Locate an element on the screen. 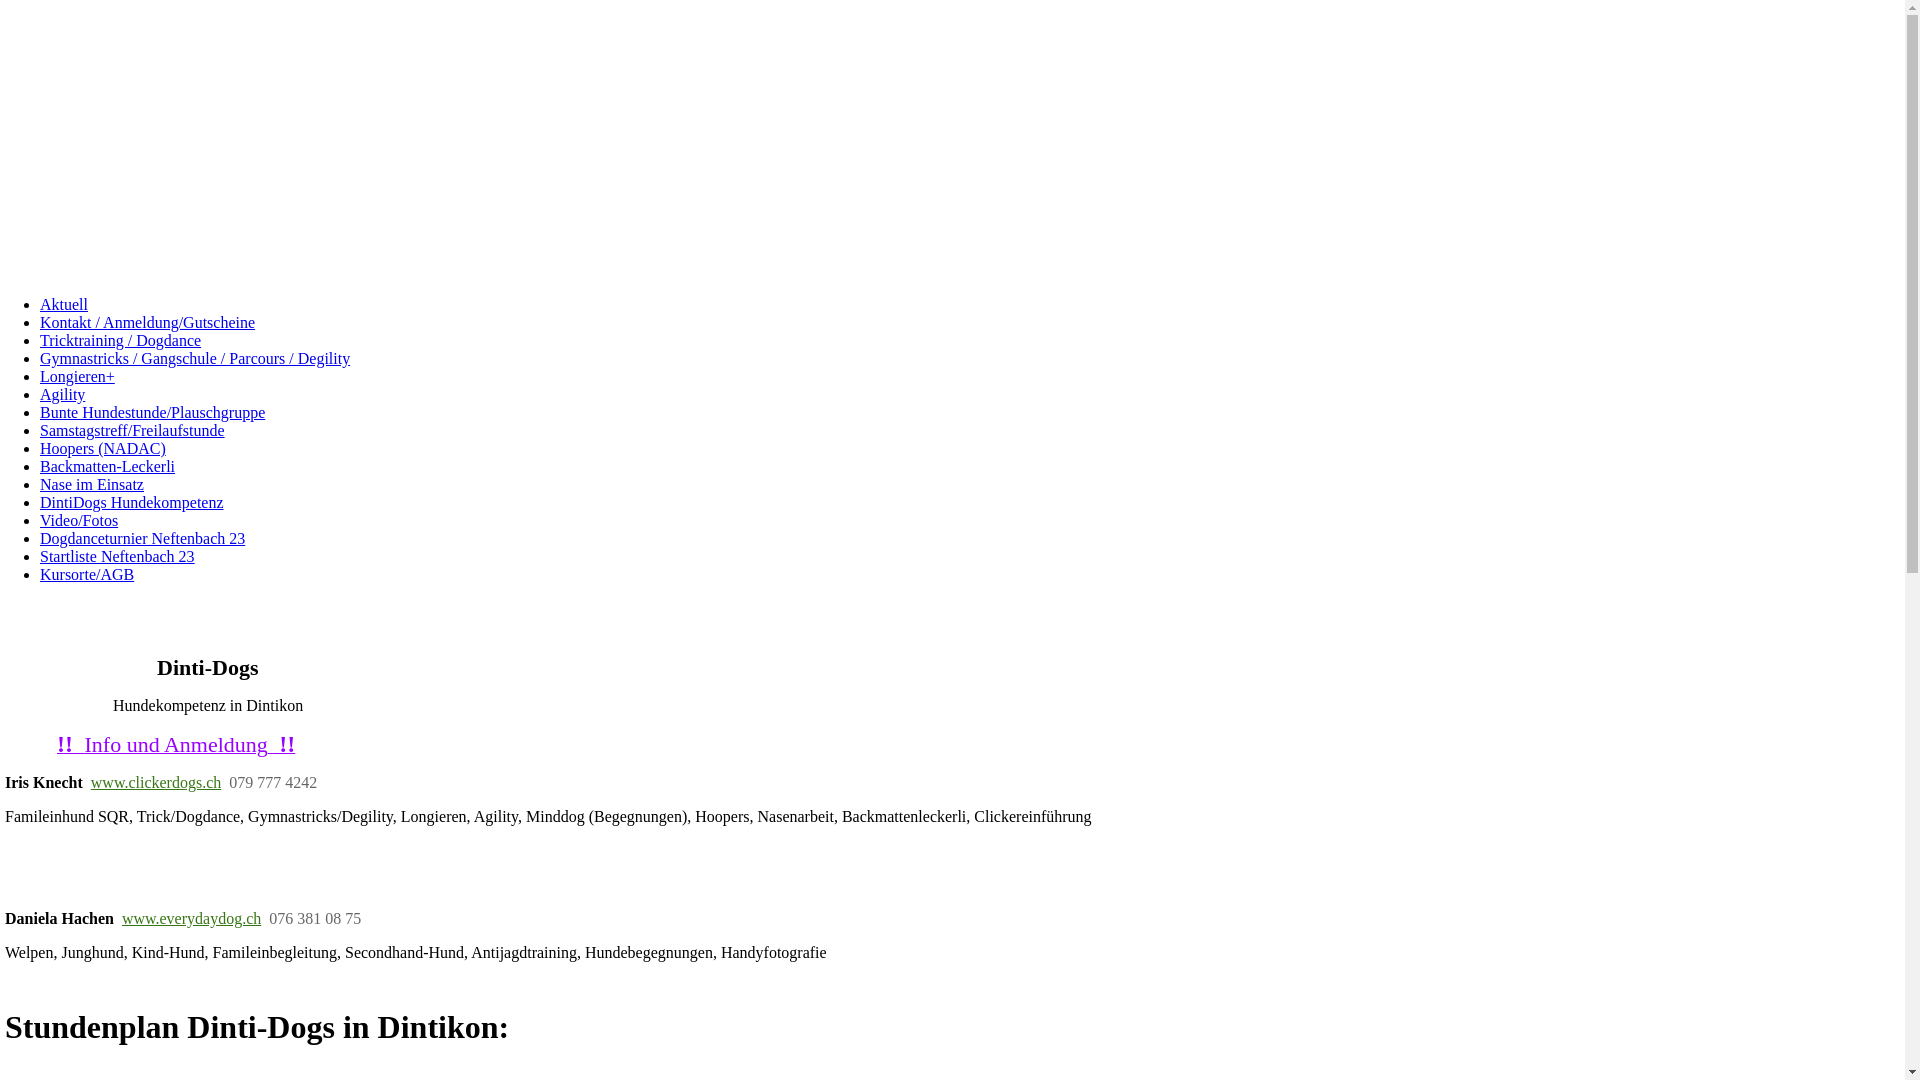  Aktuell is located at coordinates (64, 304).